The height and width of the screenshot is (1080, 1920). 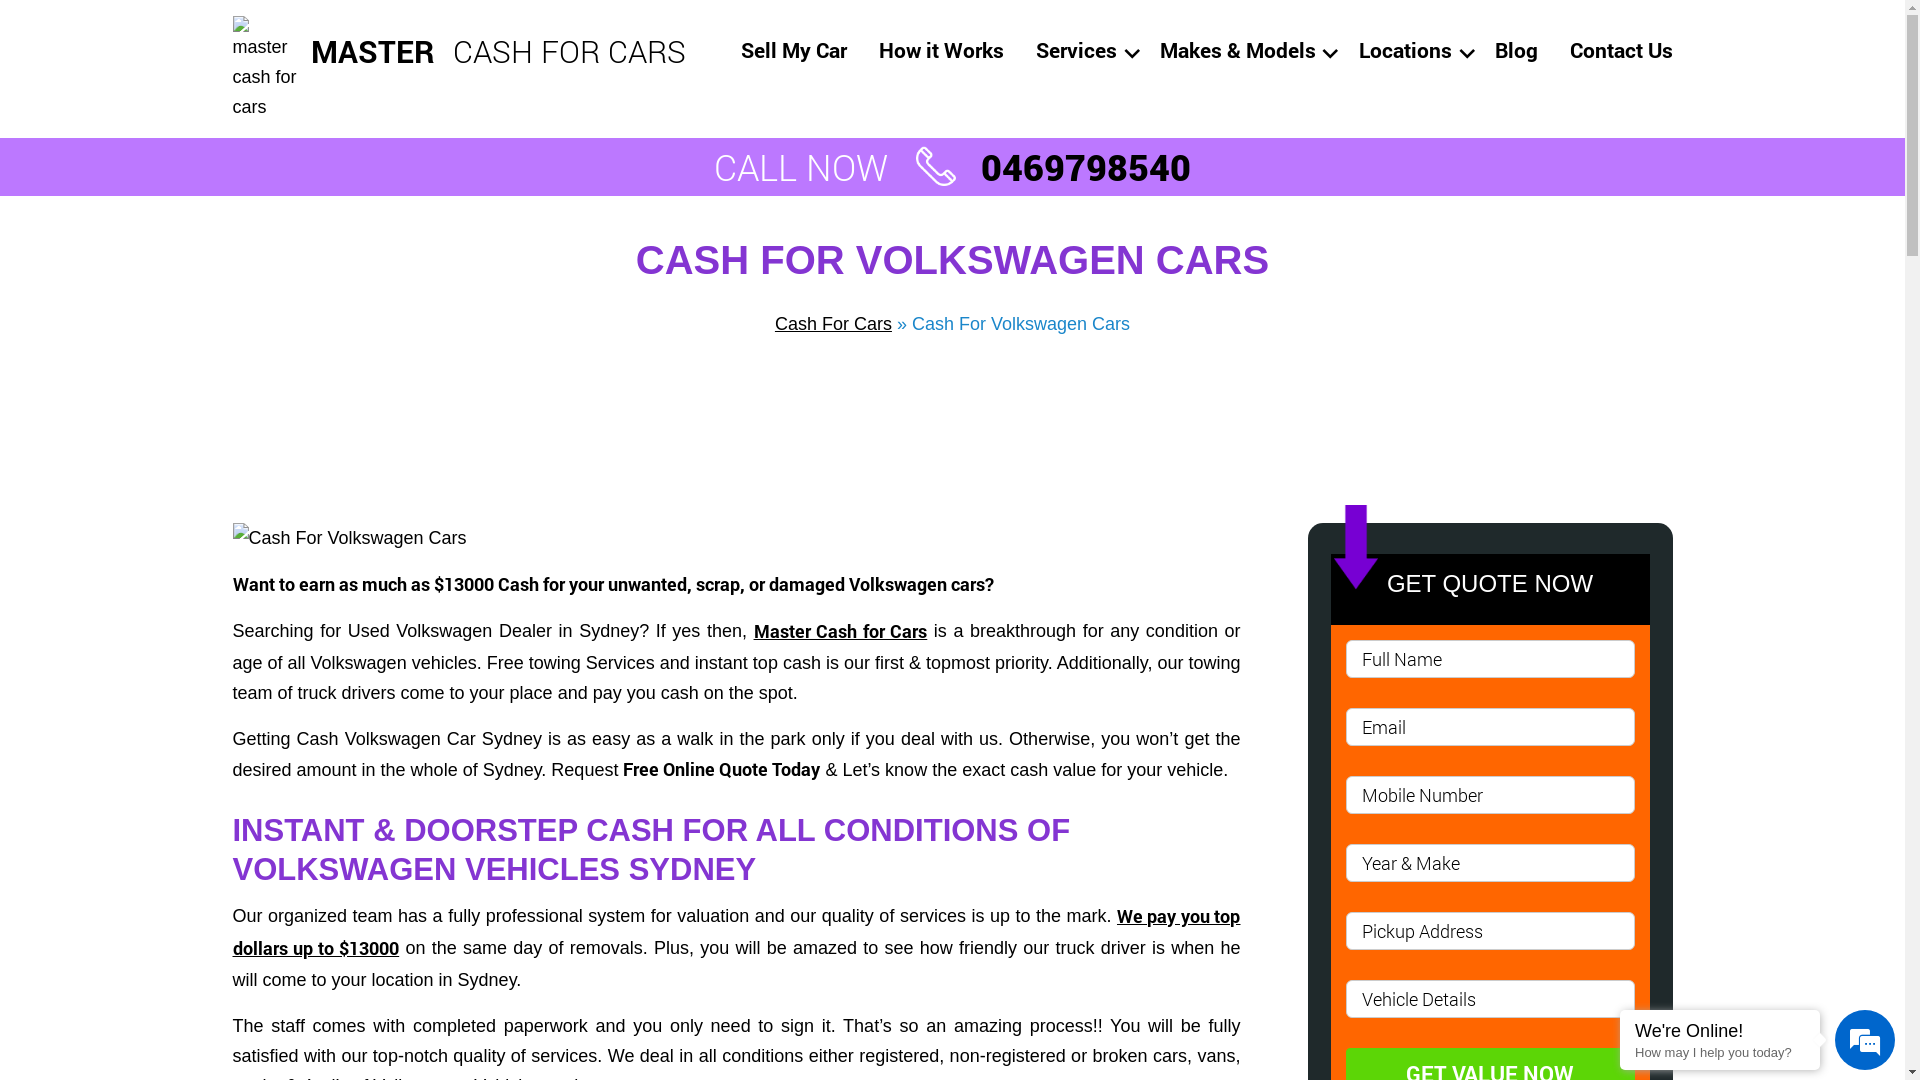 What do you see at coordinates (1516, 50) in the screenshot?
I see `Blog` at bounding box center [1516, 50].